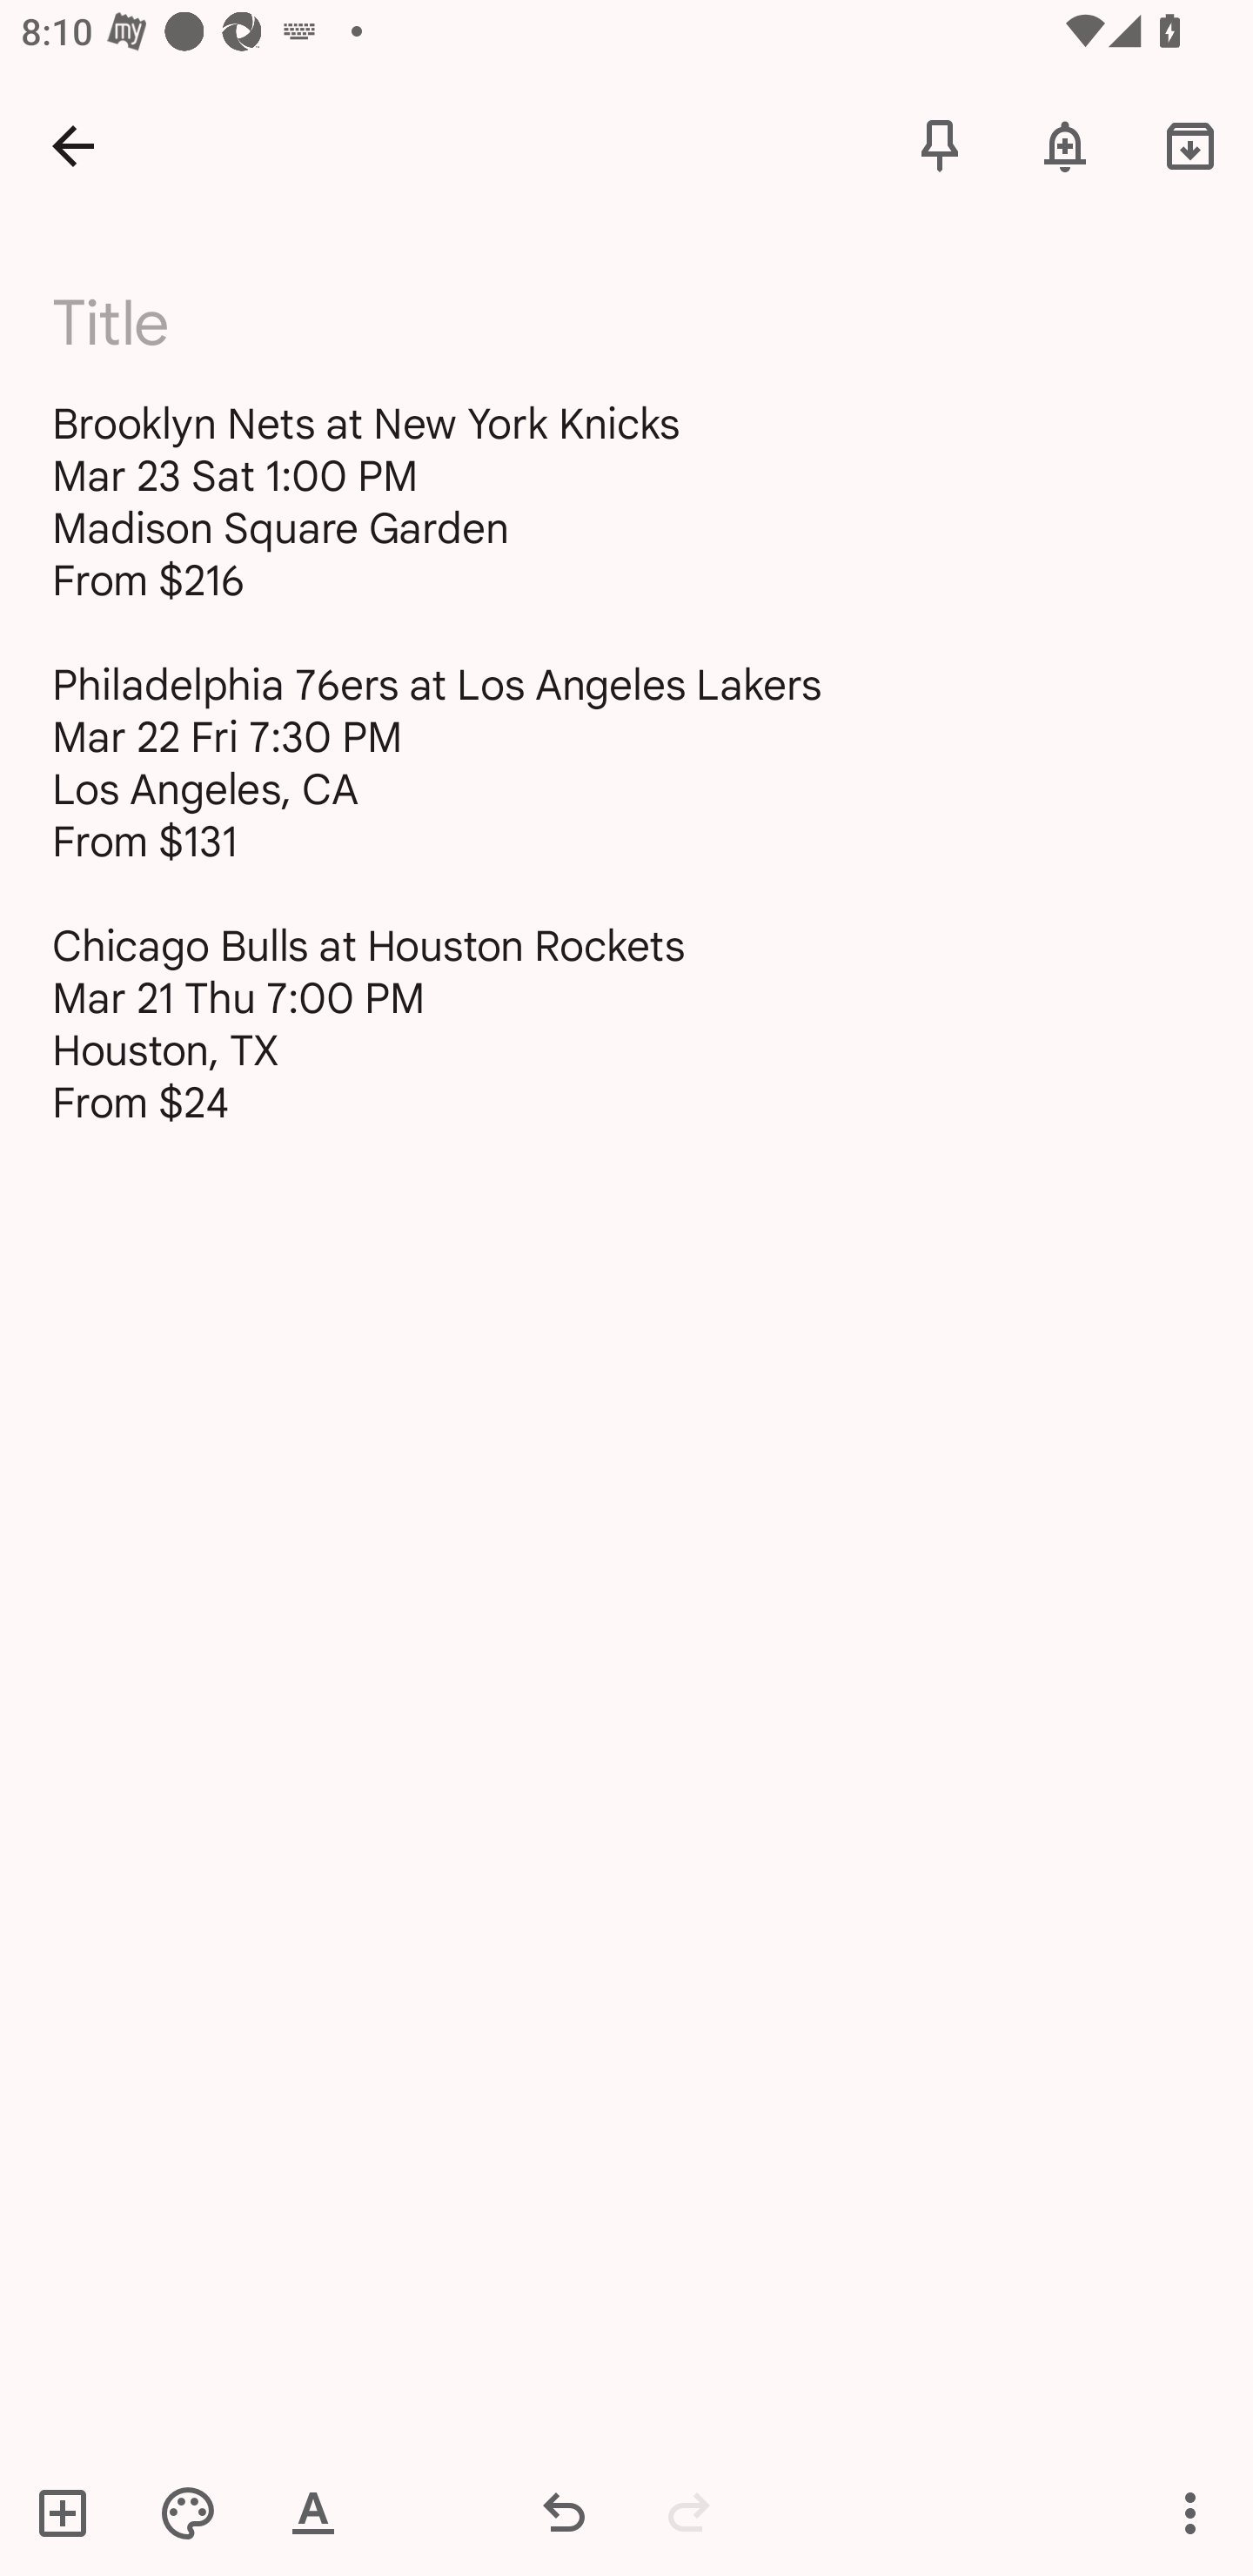 The image size is (1253, 2576). Describe the element at coordinates (72, 2512) in the screenshot. I see `New list` at that location.